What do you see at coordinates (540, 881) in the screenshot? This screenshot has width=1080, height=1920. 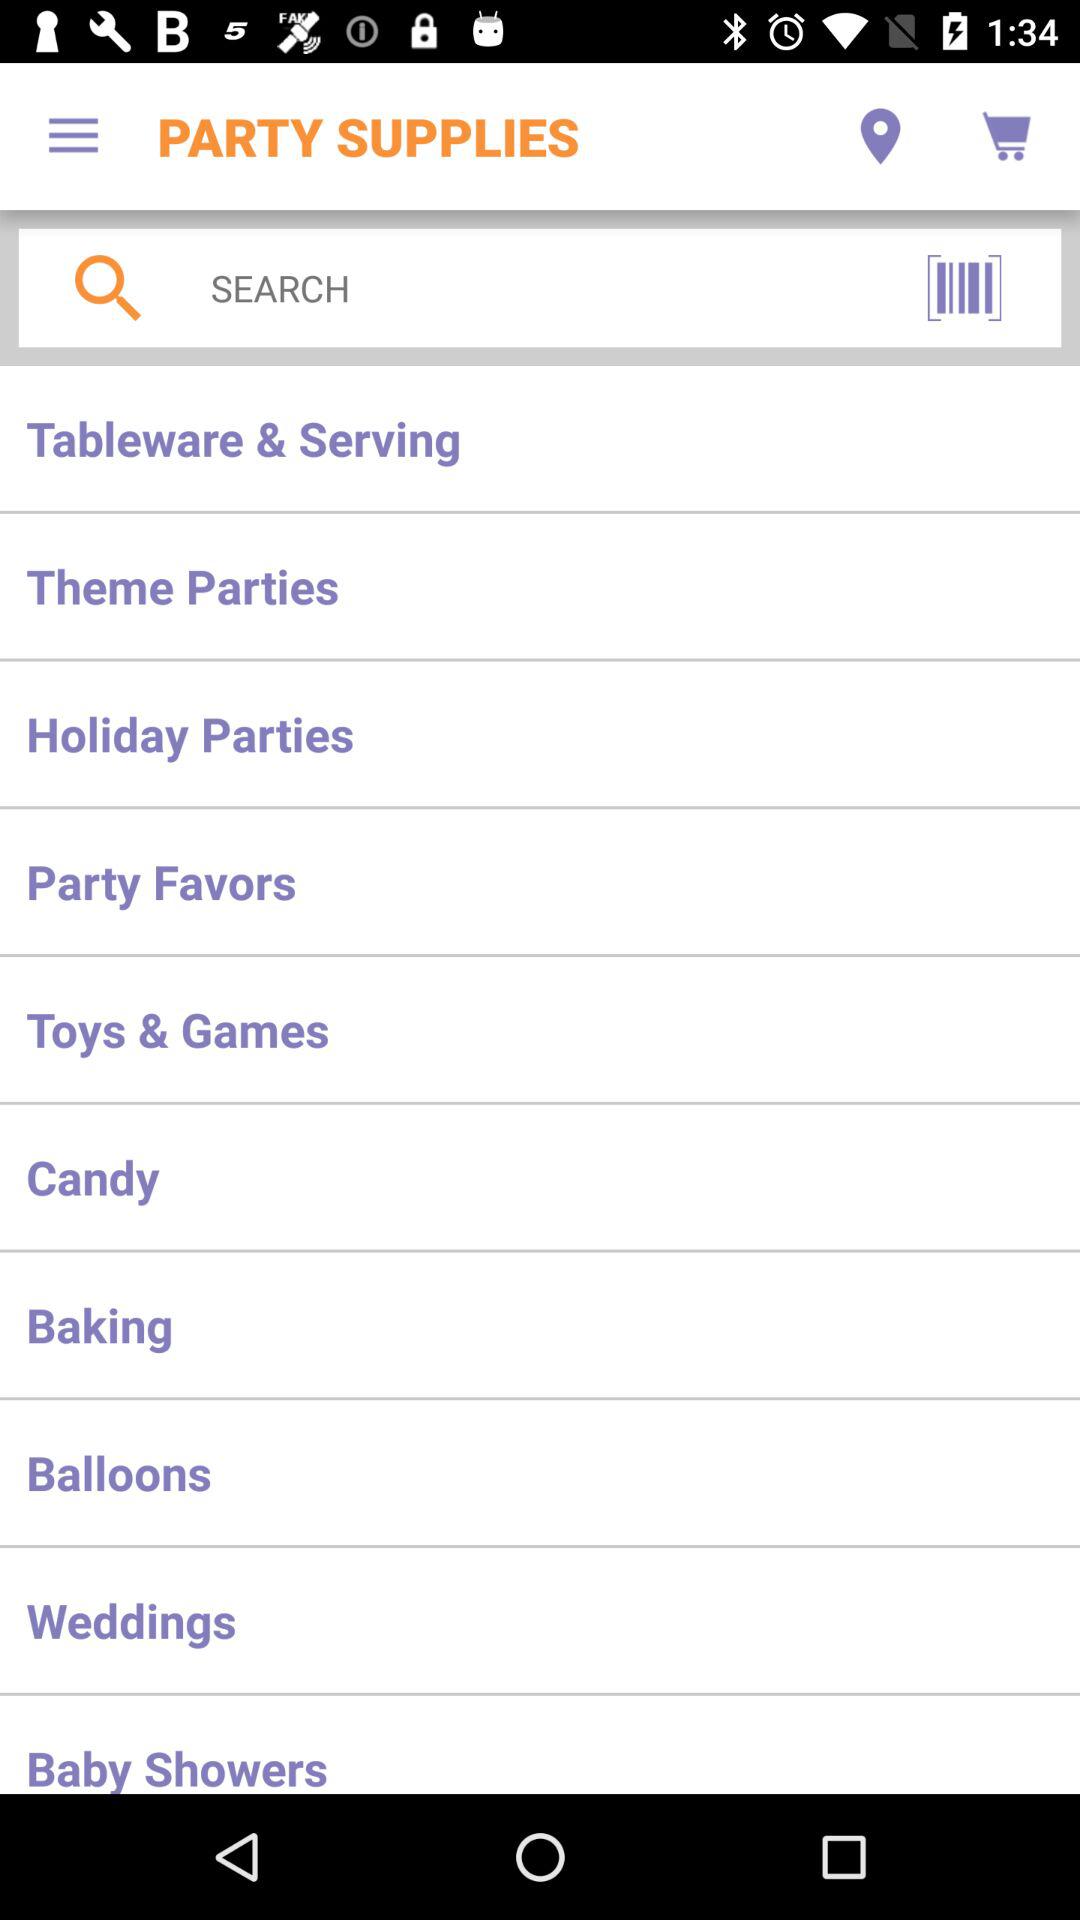 I see `open item below the holiday parties item` at bounding box center [540, 881].